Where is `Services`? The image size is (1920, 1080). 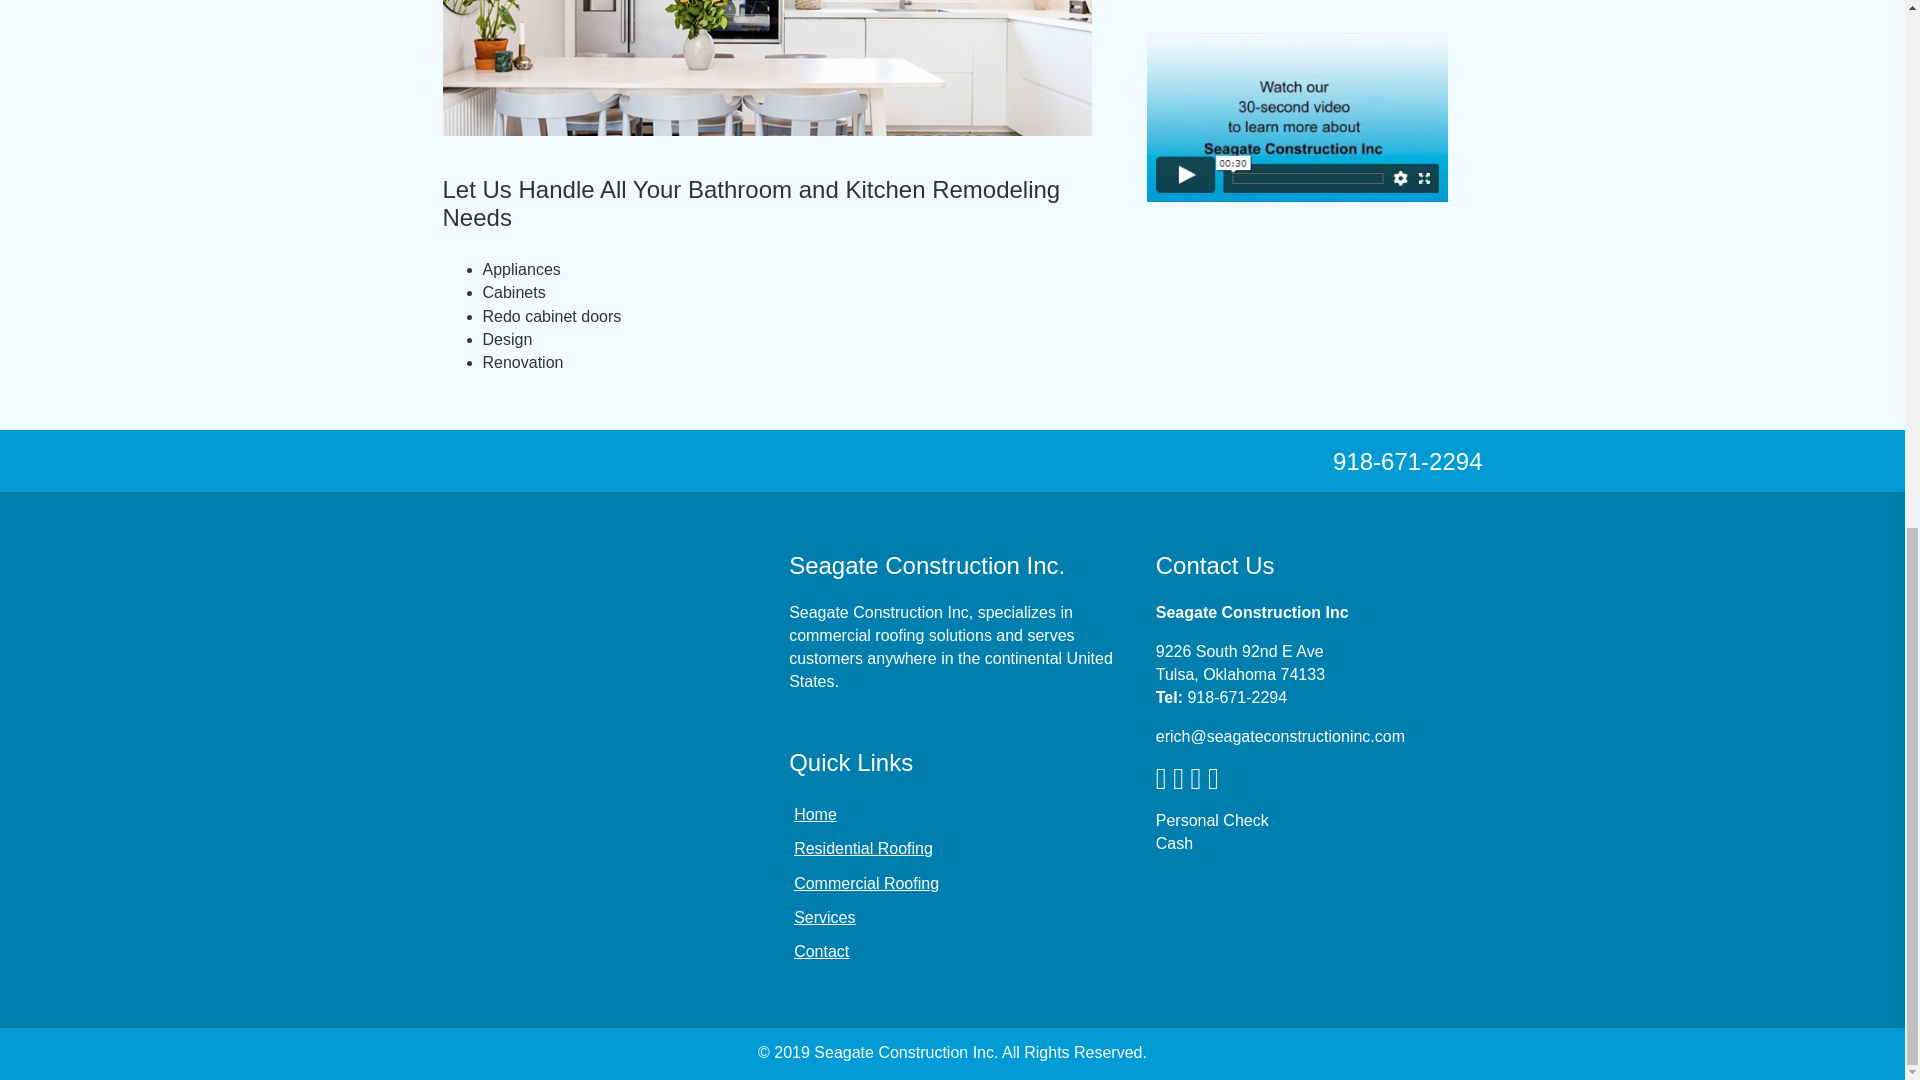
Services is located at coordinates (952, 917).